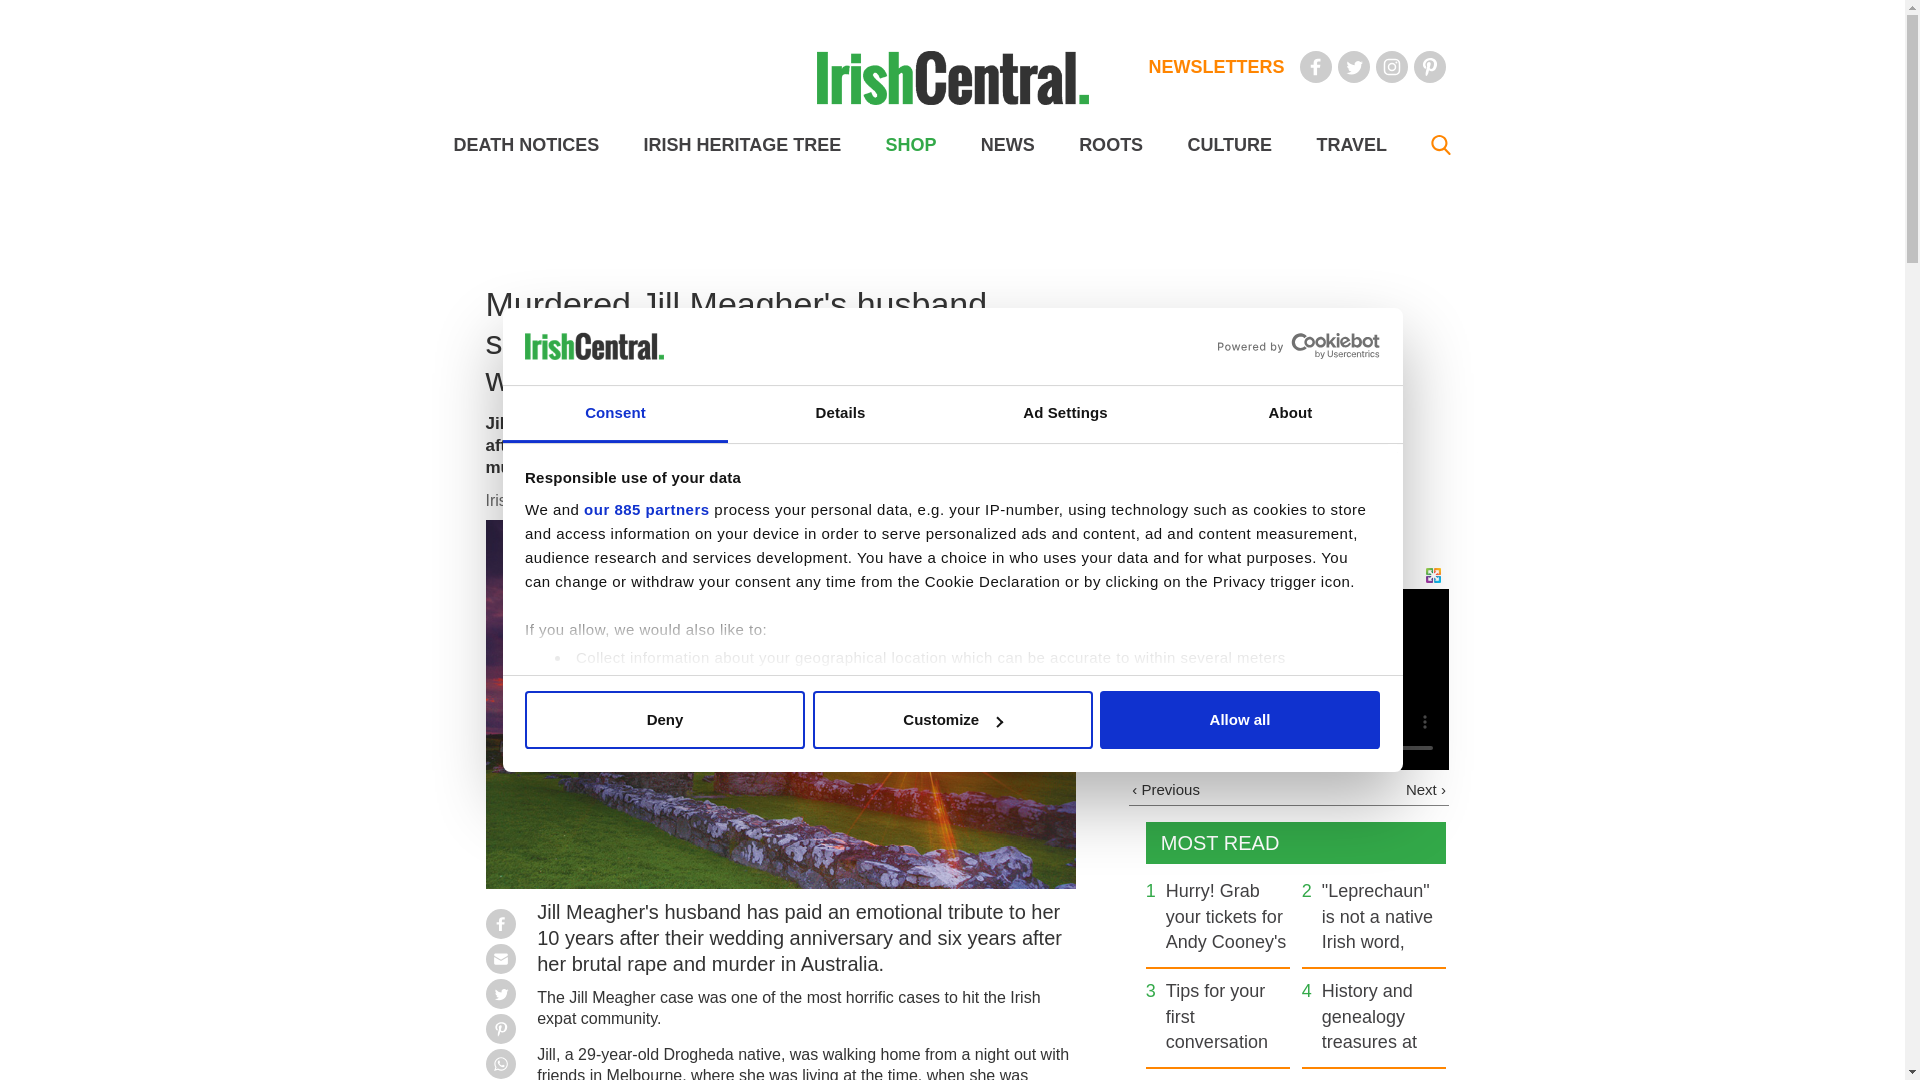 The image size is (1920, 1080). Describe the element at coordinates (840, 414) in the screenshot. I see `Details` at that location.